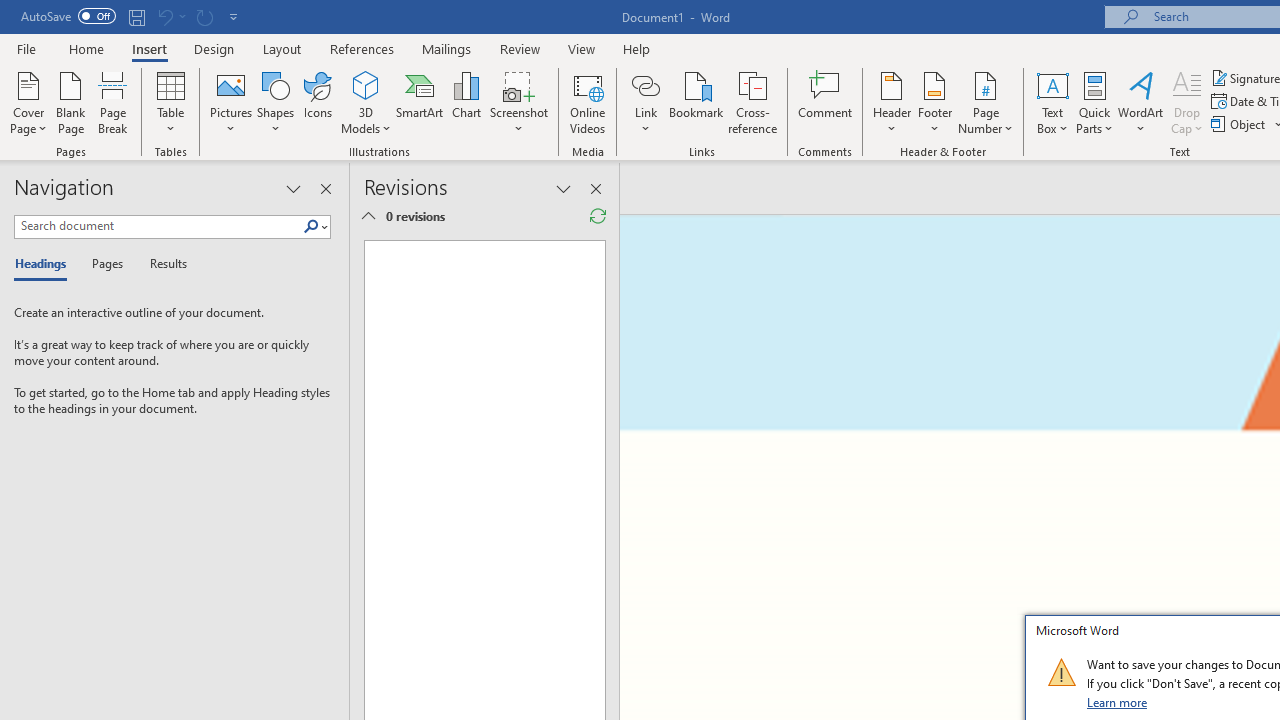 This screenshot has height=720, width=1280. I want to click on Bookmark..., so click(696, 102).